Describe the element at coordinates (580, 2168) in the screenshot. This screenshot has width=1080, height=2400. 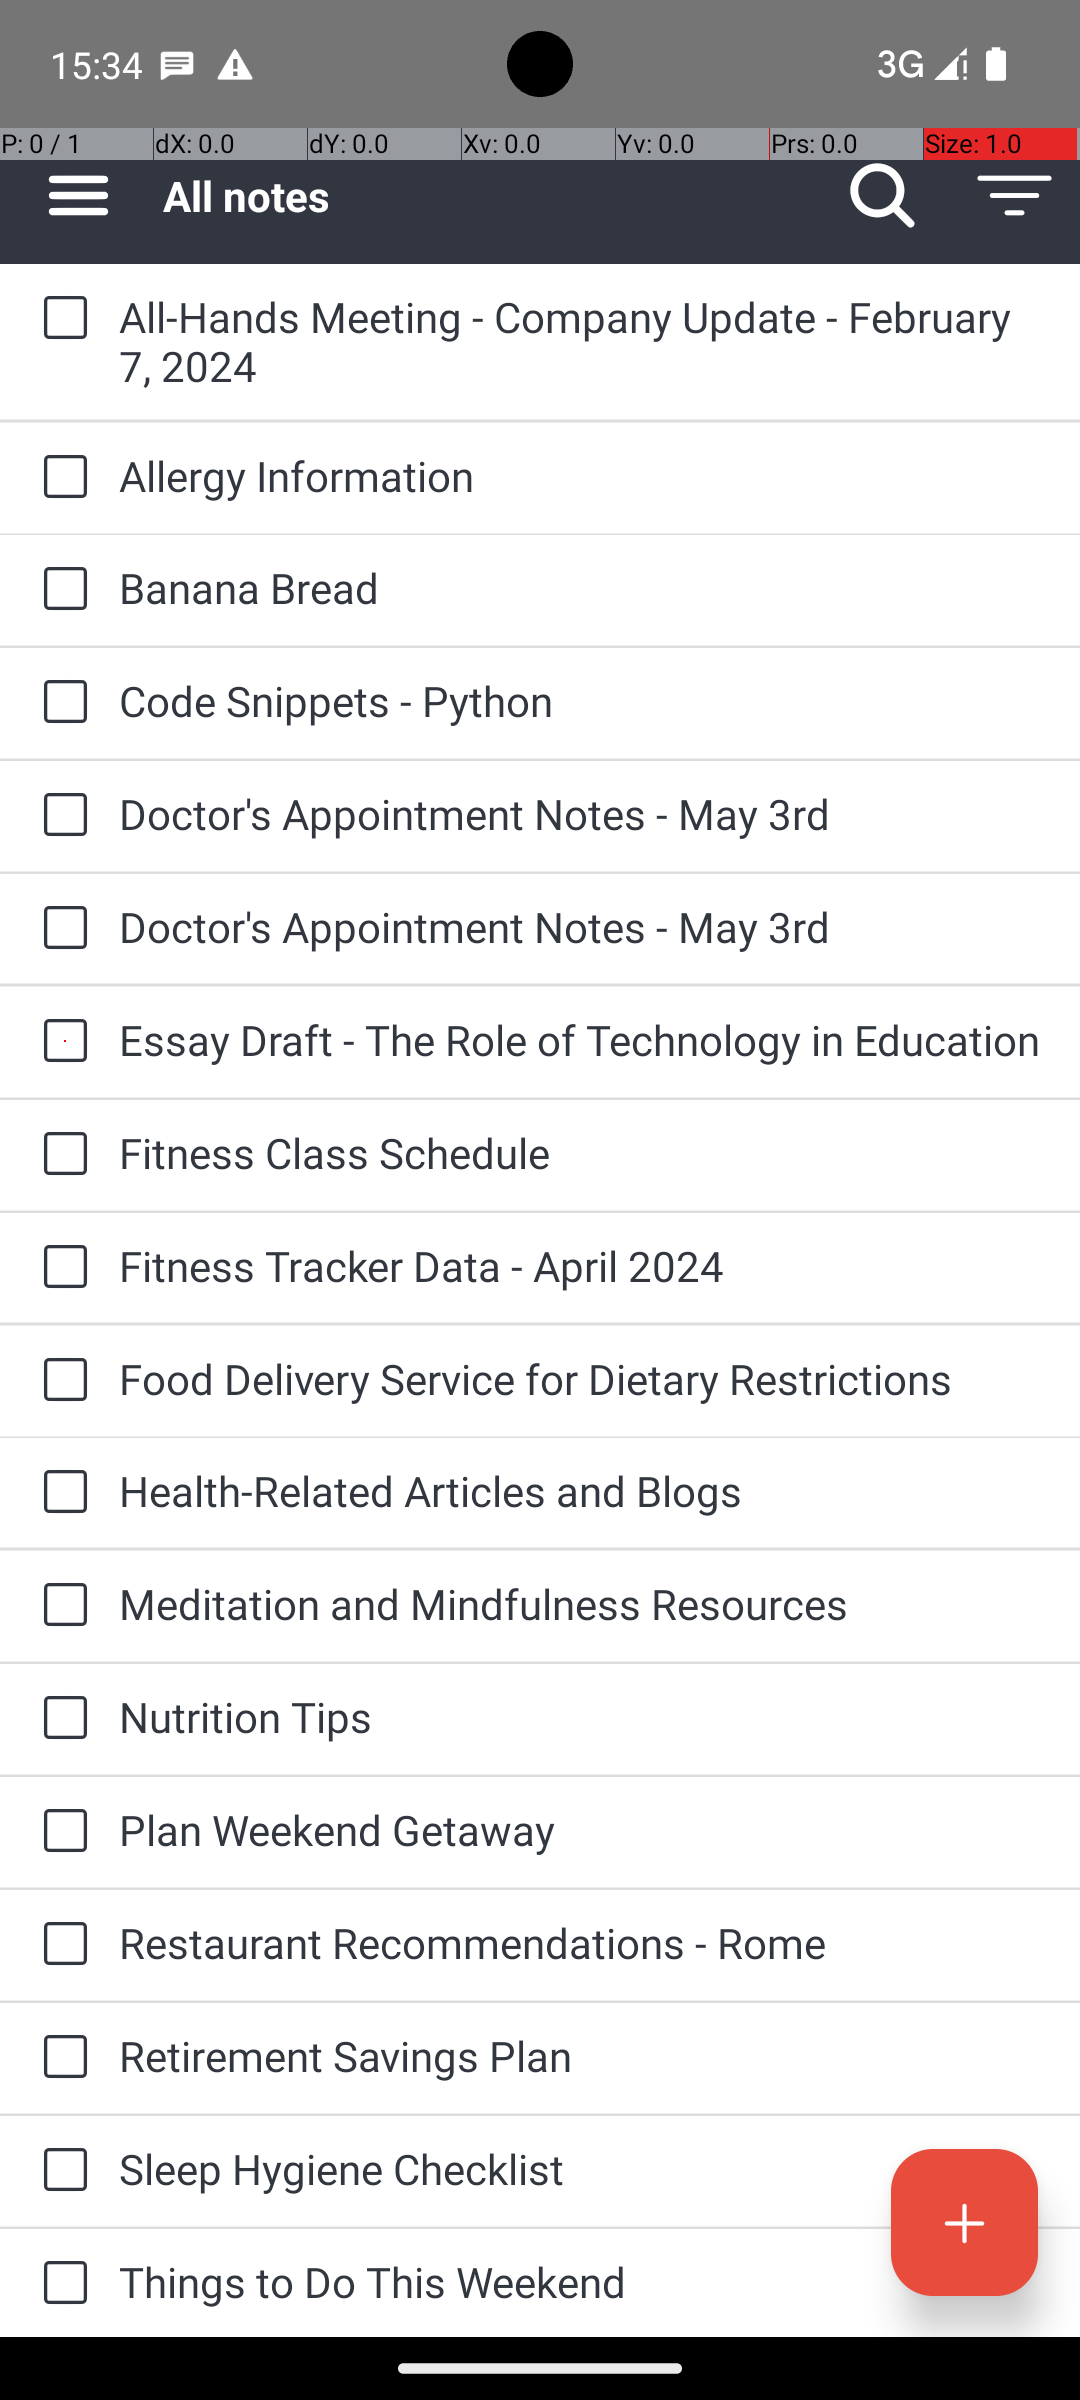
I see `Sleep Hygiene Checklist` at that location.